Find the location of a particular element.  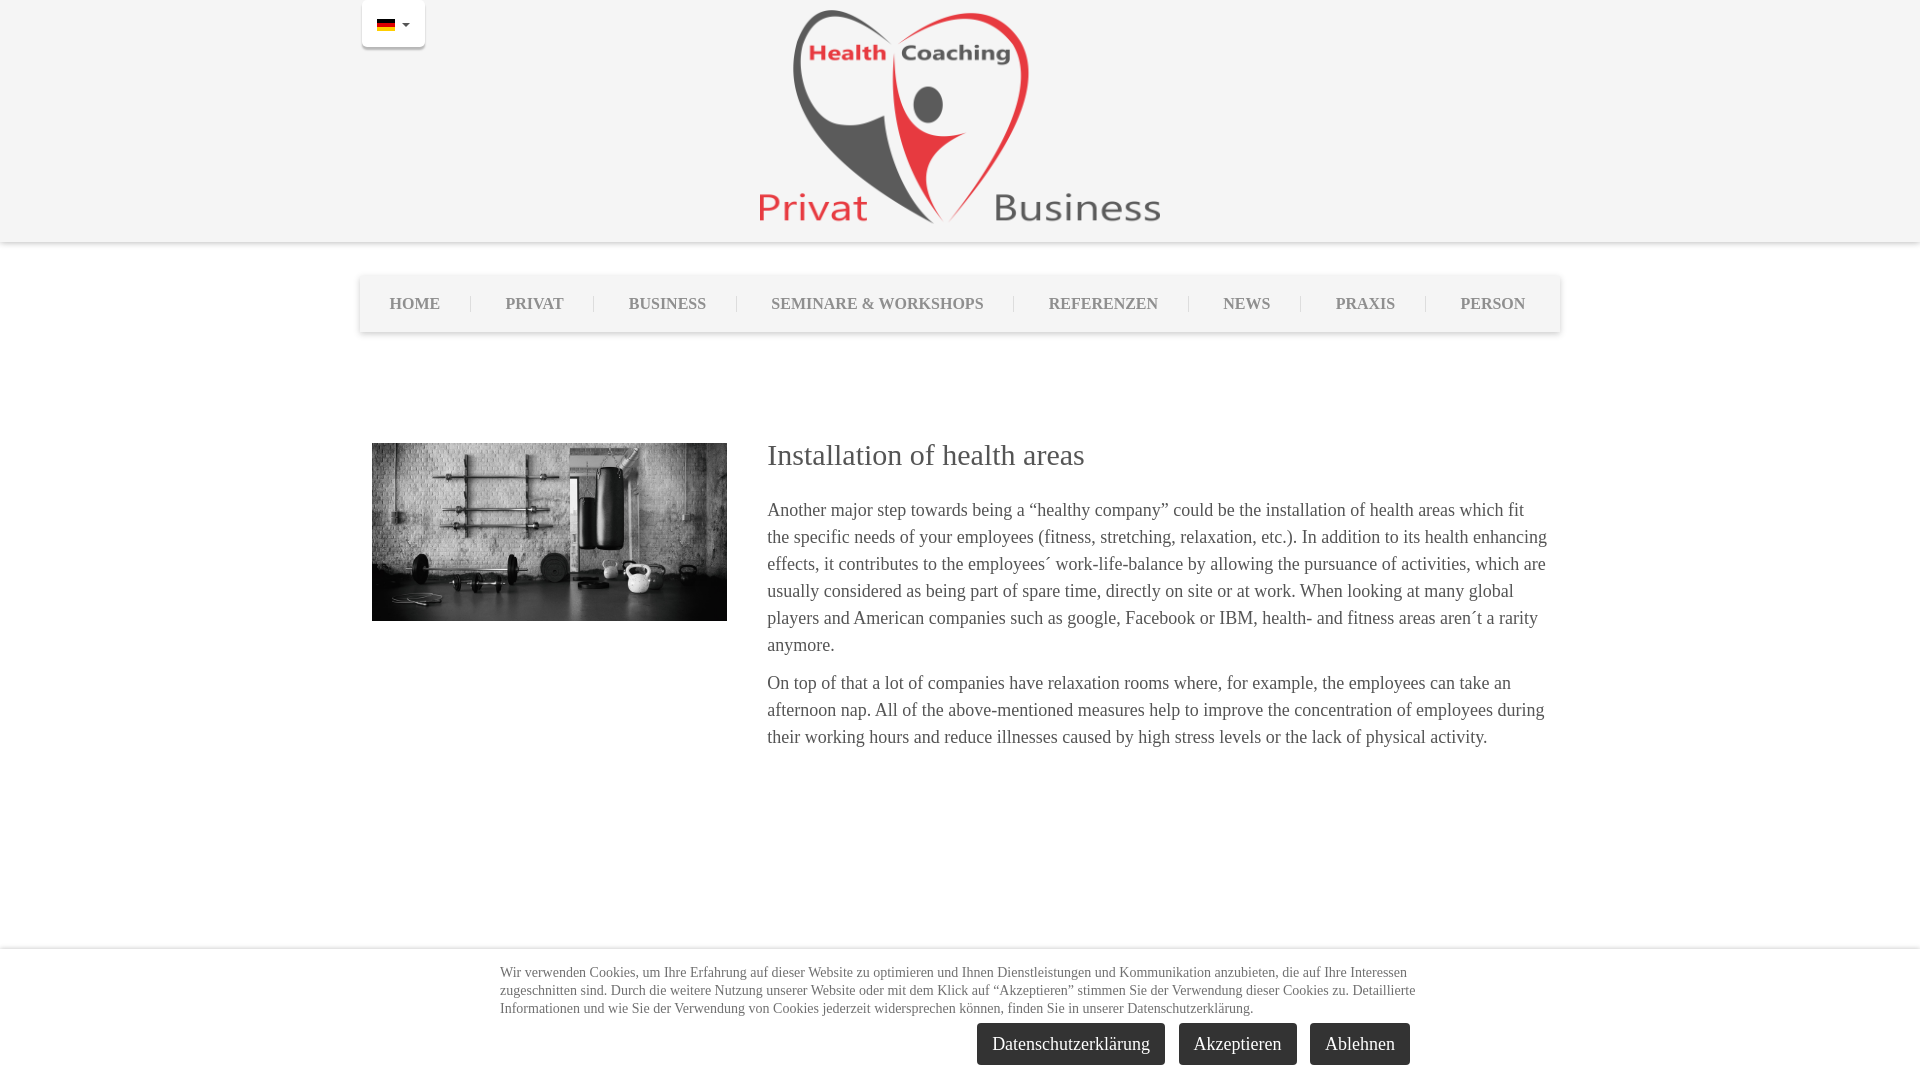

Deutsch is located at coordinates (386, 25).